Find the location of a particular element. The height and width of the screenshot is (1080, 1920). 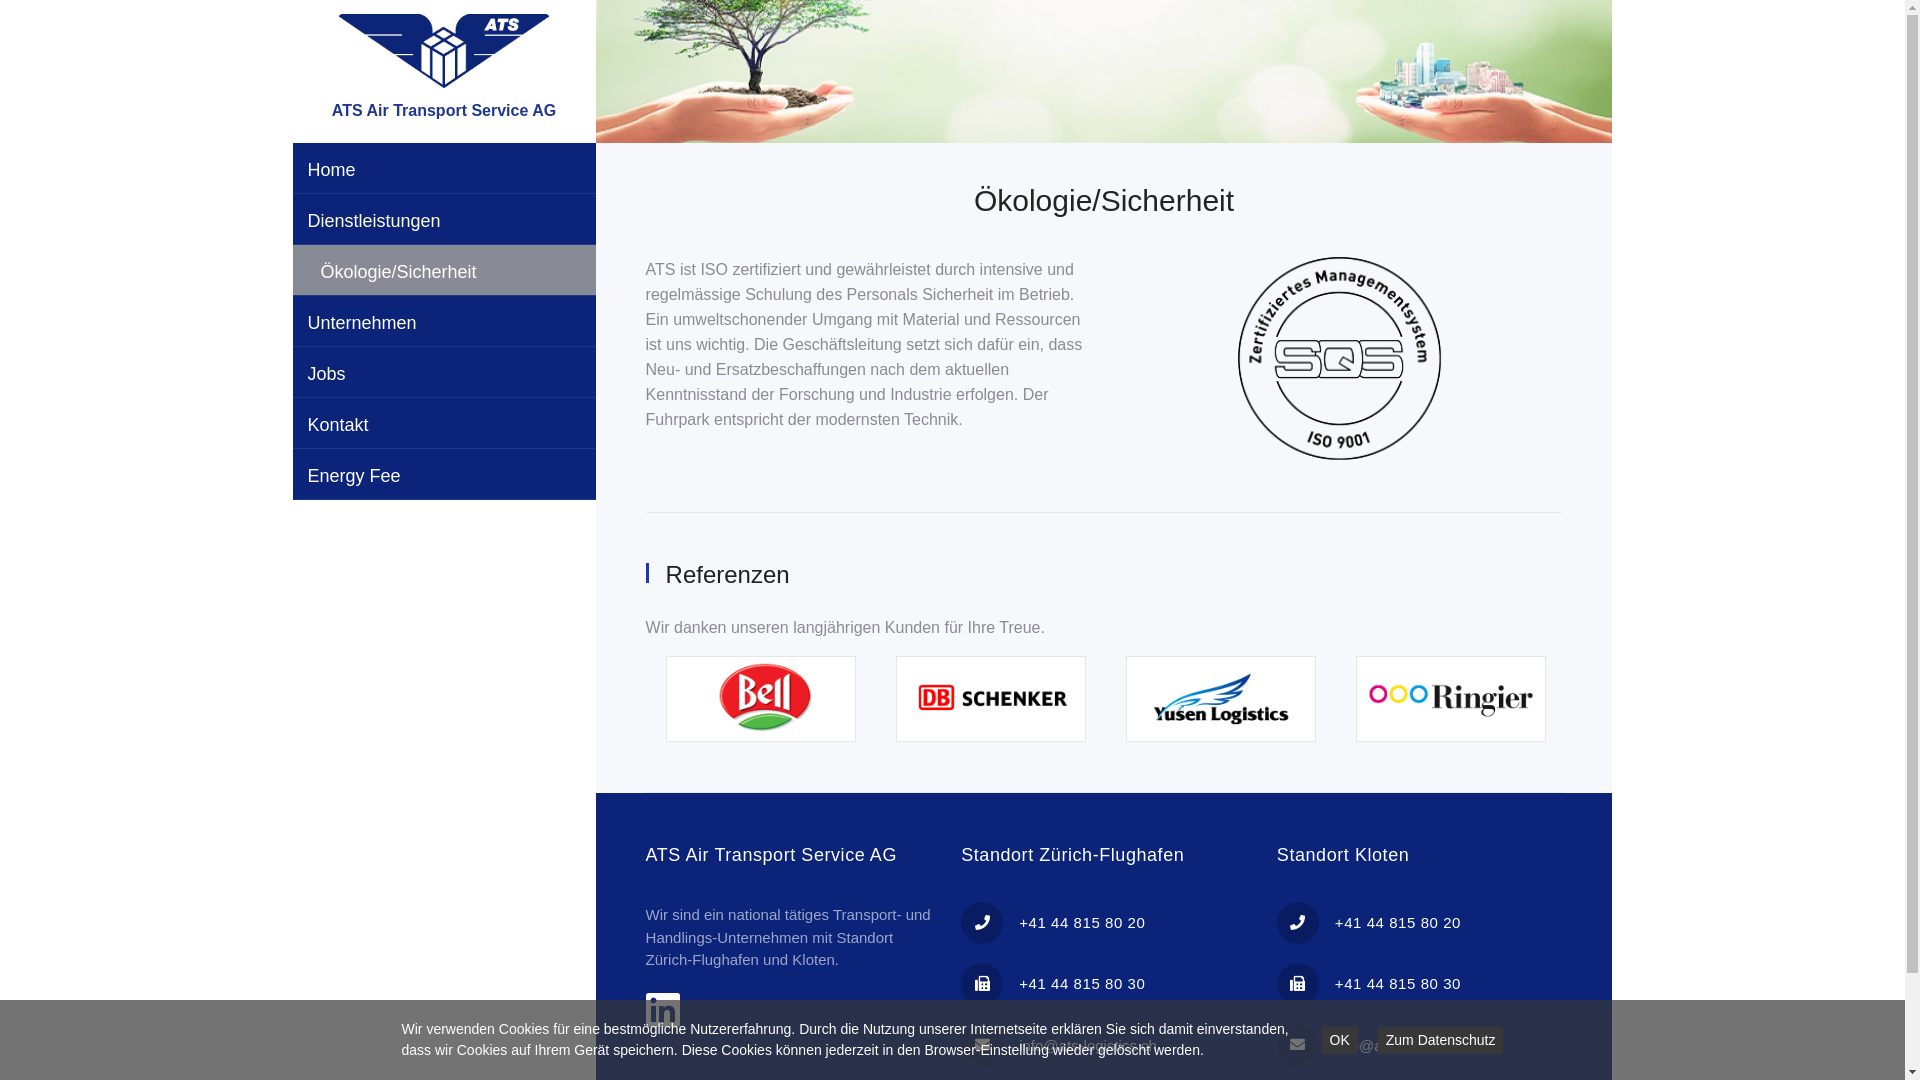

Home is located at coordinates (444, 168).